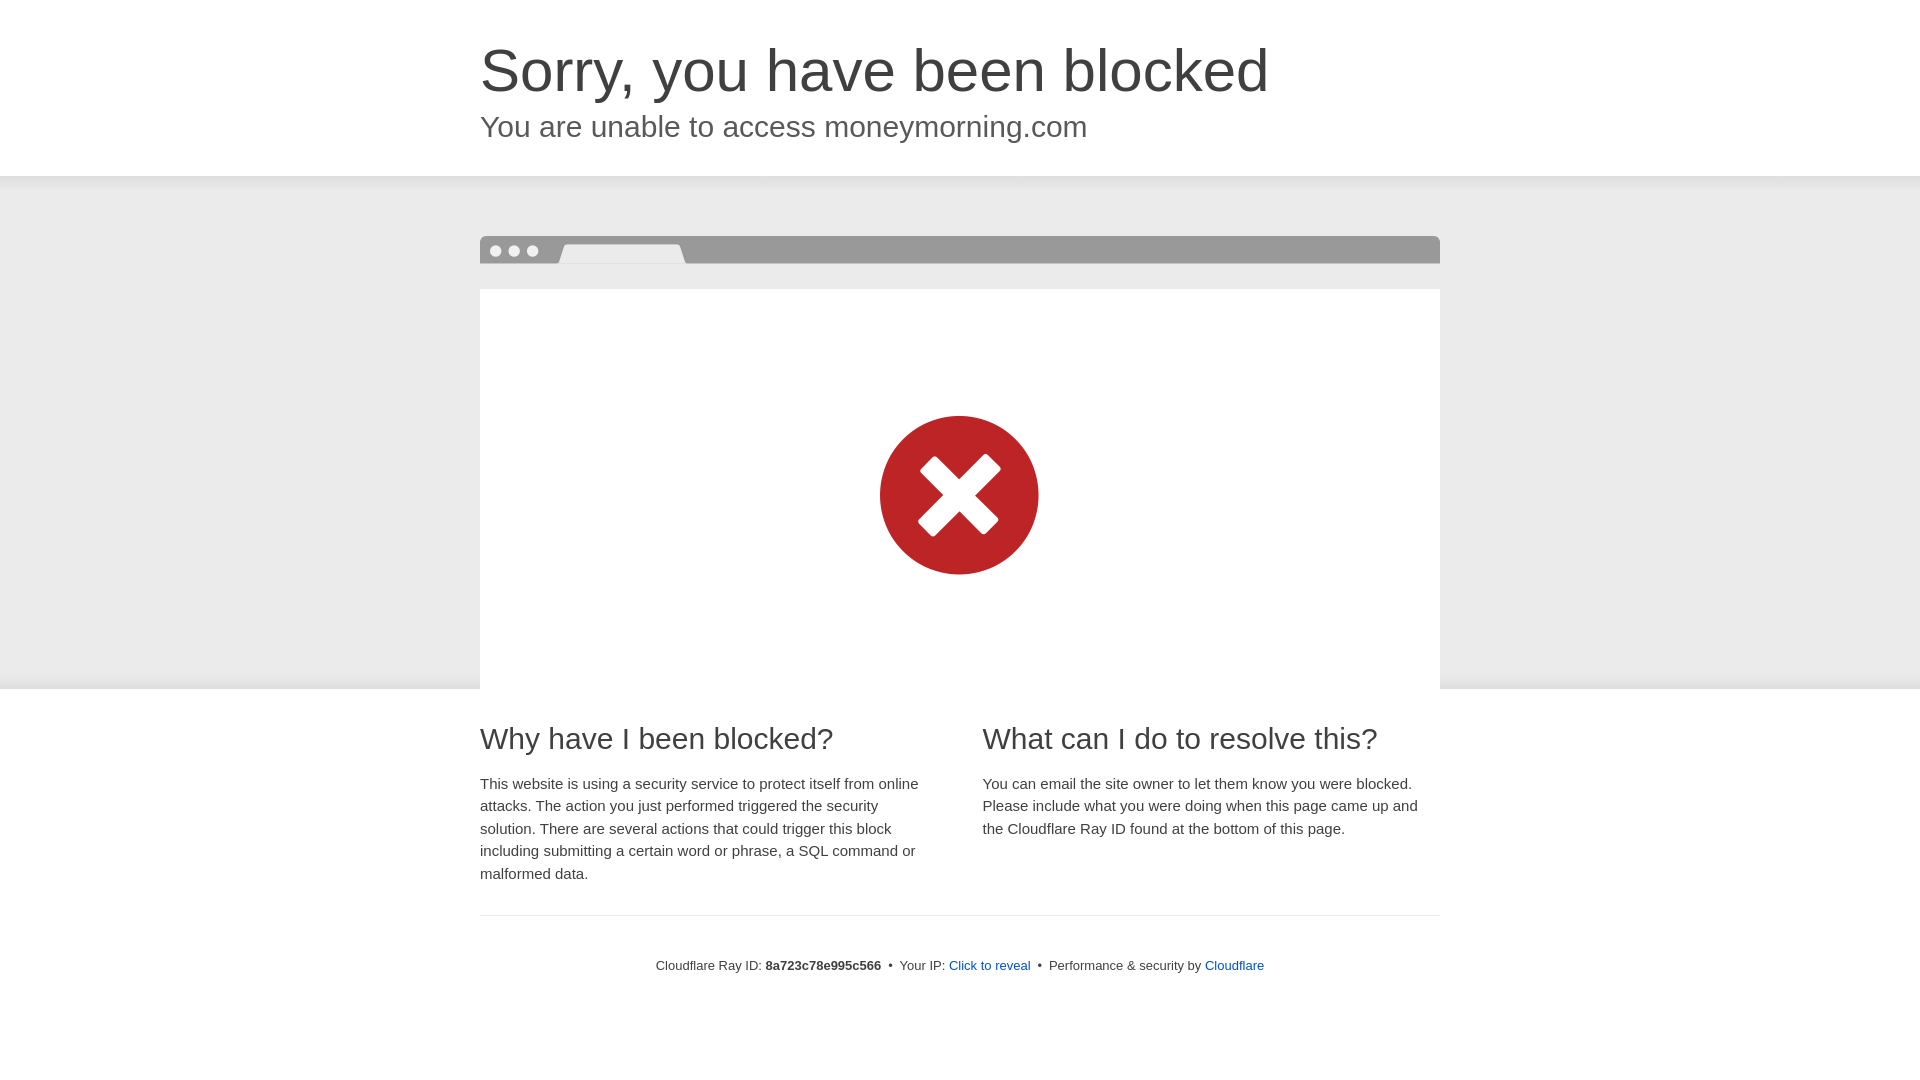  I want to click on Click to reveal, so click(990, 966).